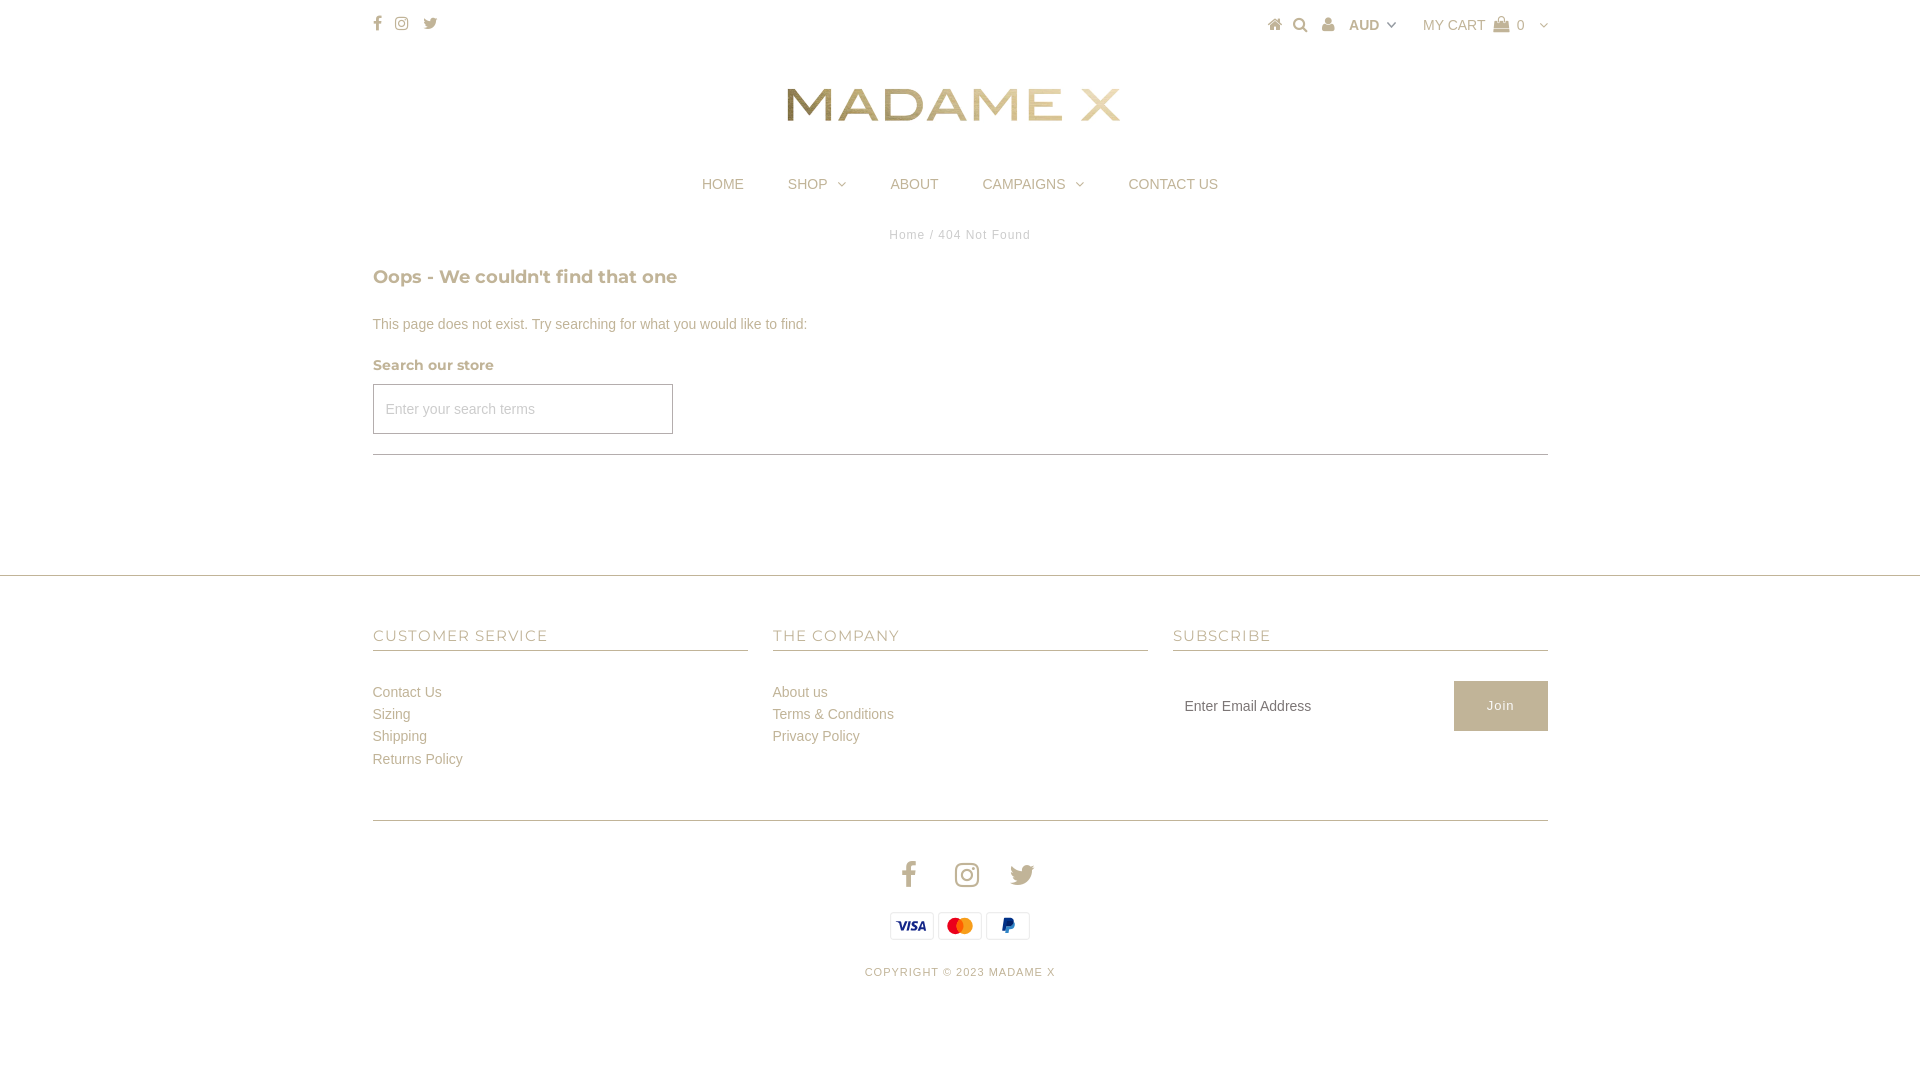 The image size is (1920, 1080). What do you see at coordinates (1173, 184) in the screenshot?
I see `CONTACT US` at bounding box center [1173, 184].